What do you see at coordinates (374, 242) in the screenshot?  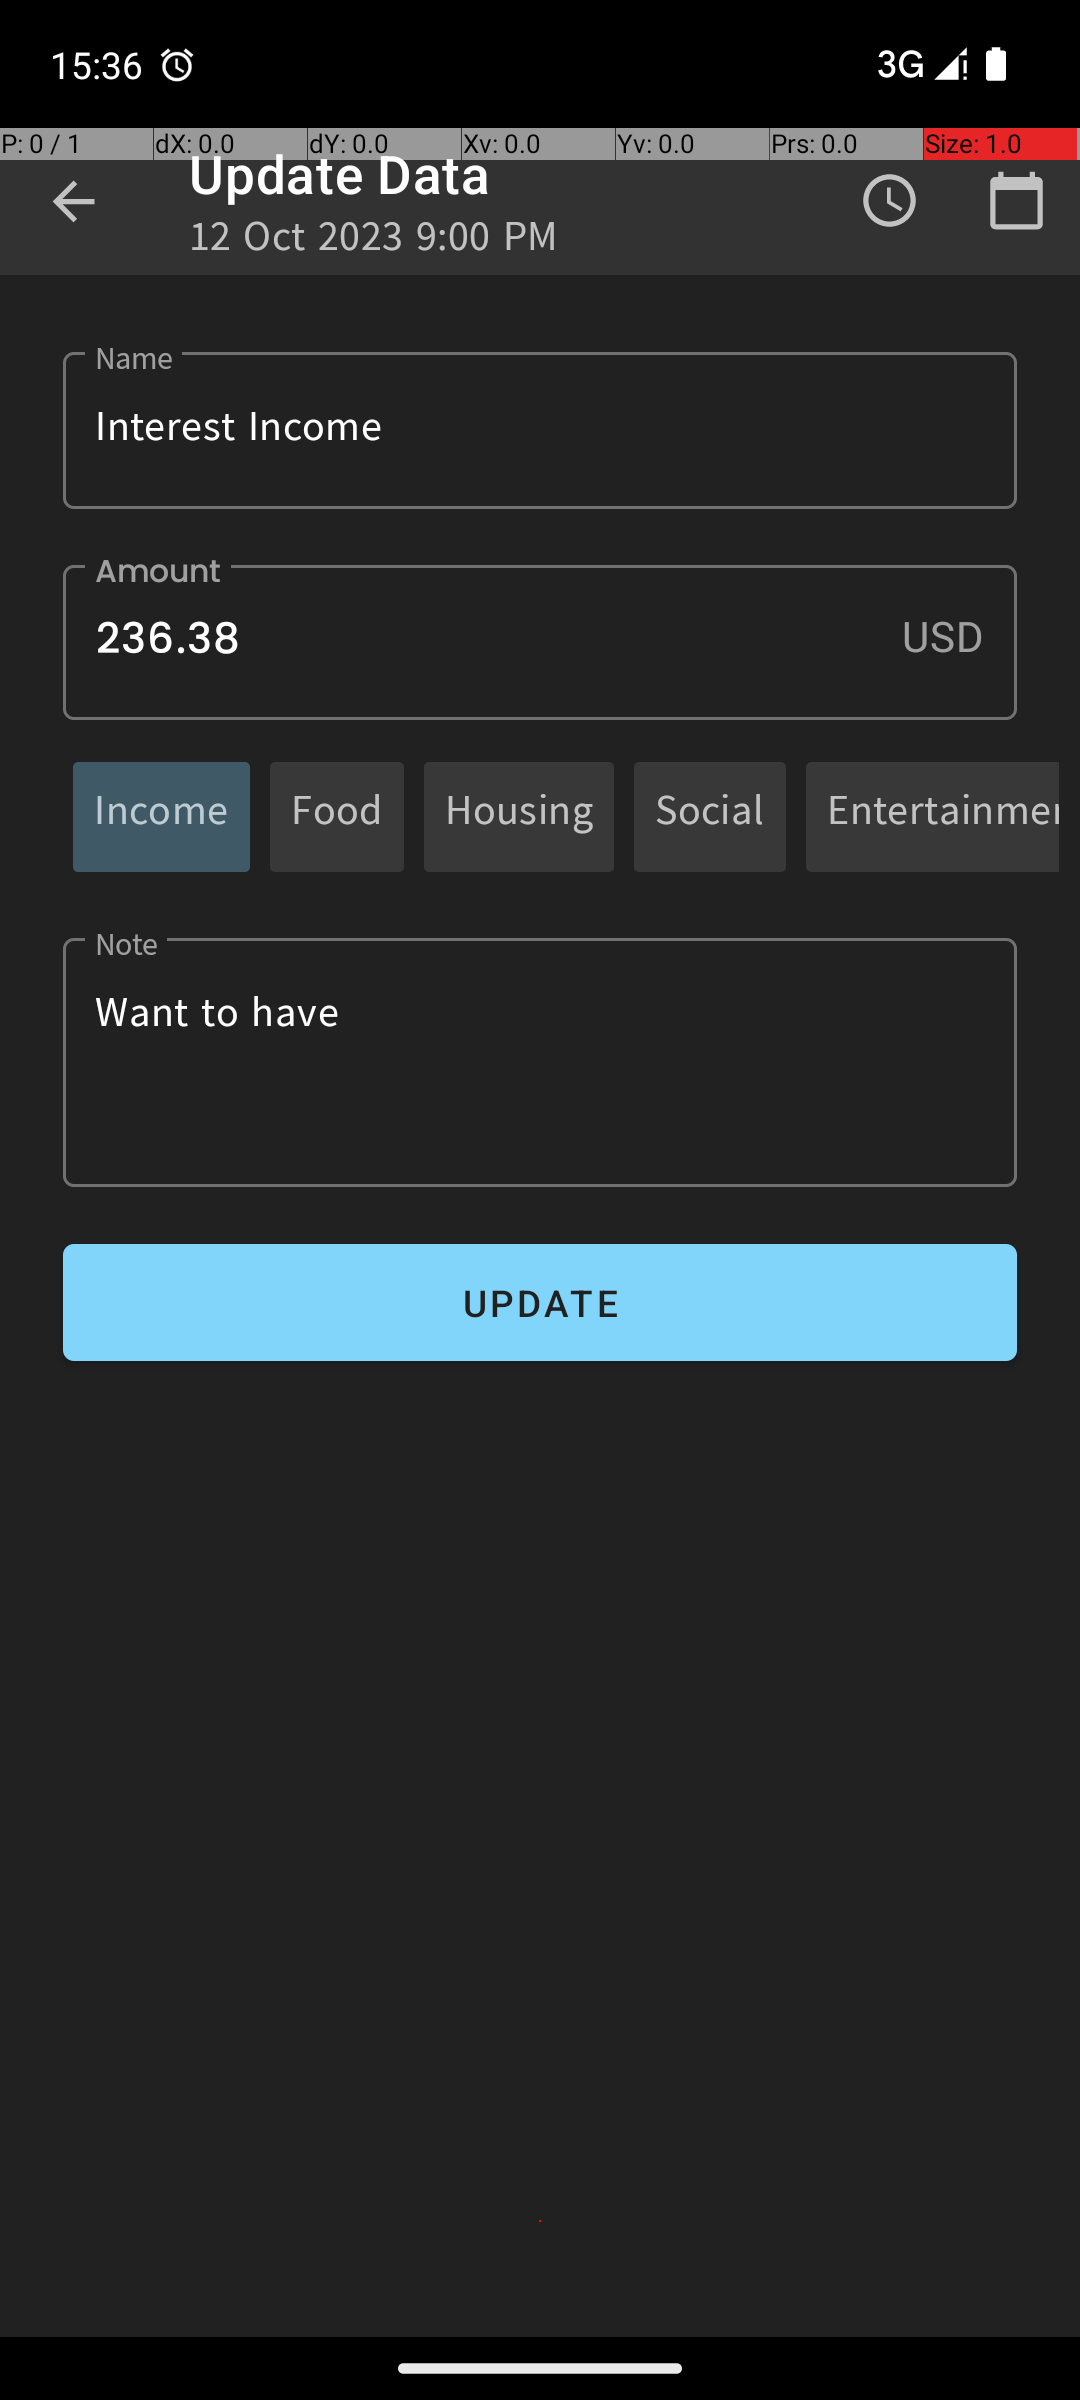 I see `12 Oct 2023 9:00 PM` at bounding box center [374, 242].